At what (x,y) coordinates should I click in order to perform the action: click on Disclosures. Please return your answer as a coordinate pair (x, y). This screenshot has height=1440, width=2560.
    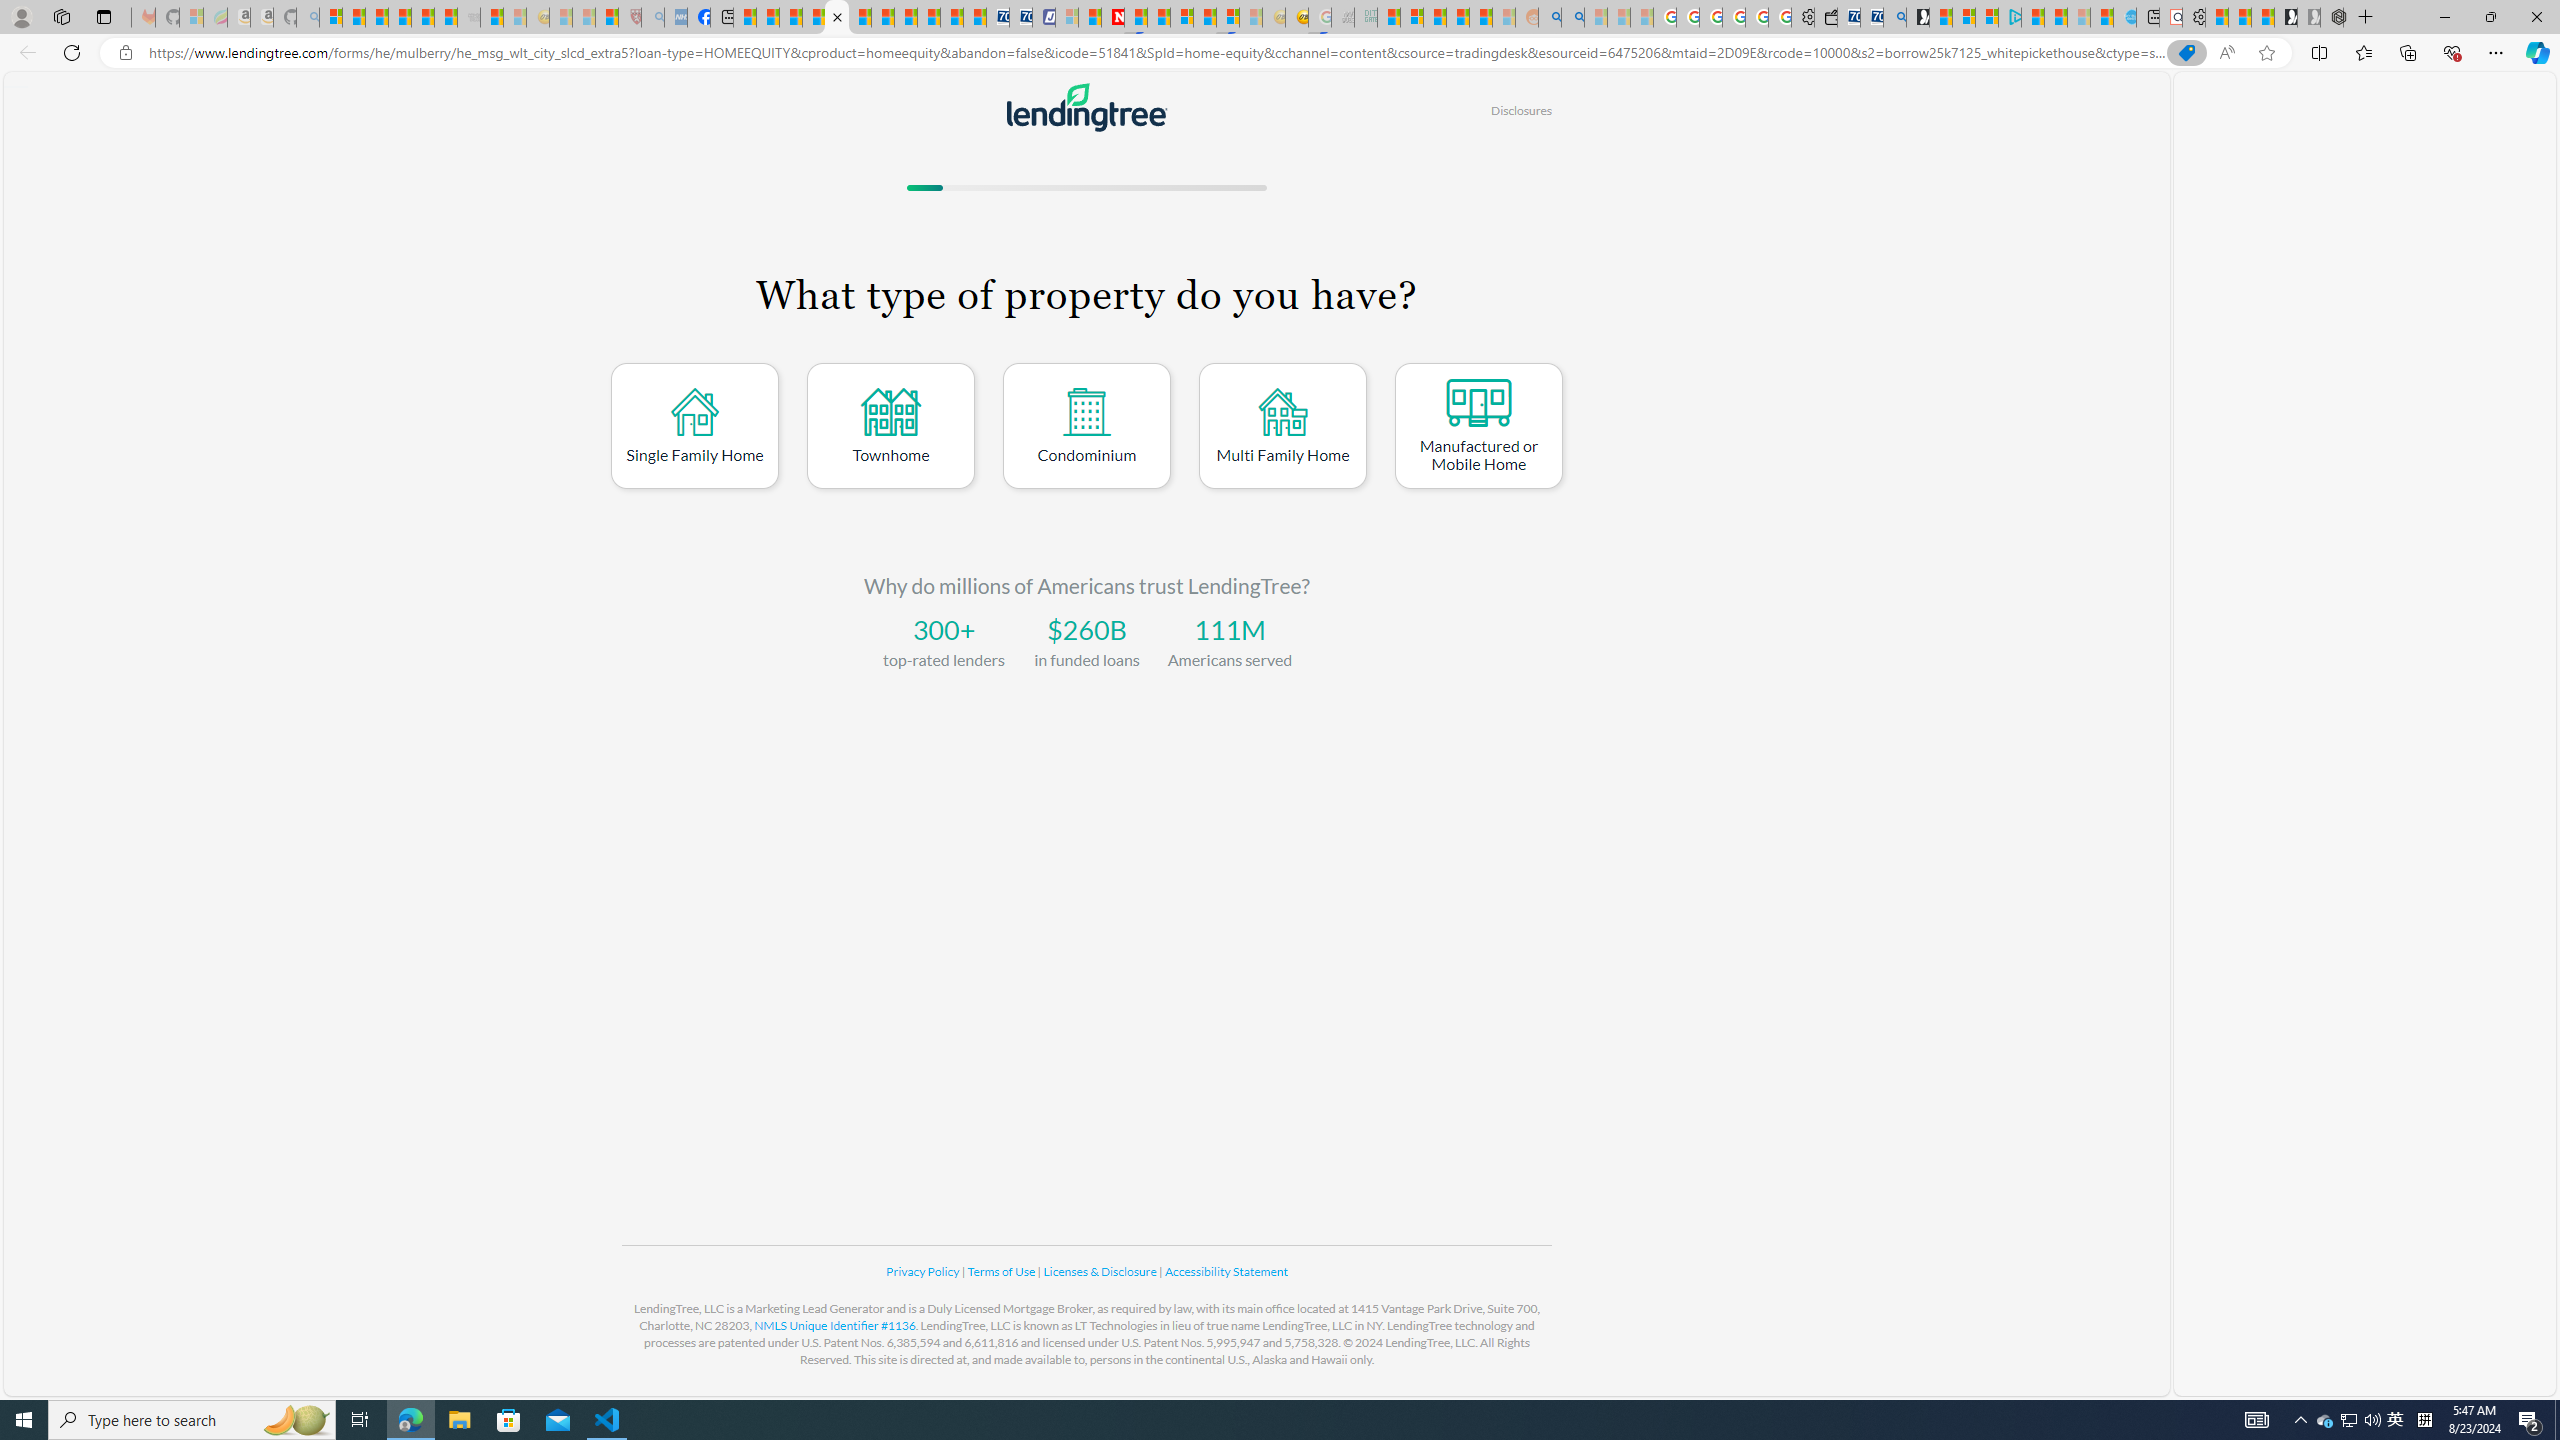
    Looking at the image, I should click on (1520, 110).